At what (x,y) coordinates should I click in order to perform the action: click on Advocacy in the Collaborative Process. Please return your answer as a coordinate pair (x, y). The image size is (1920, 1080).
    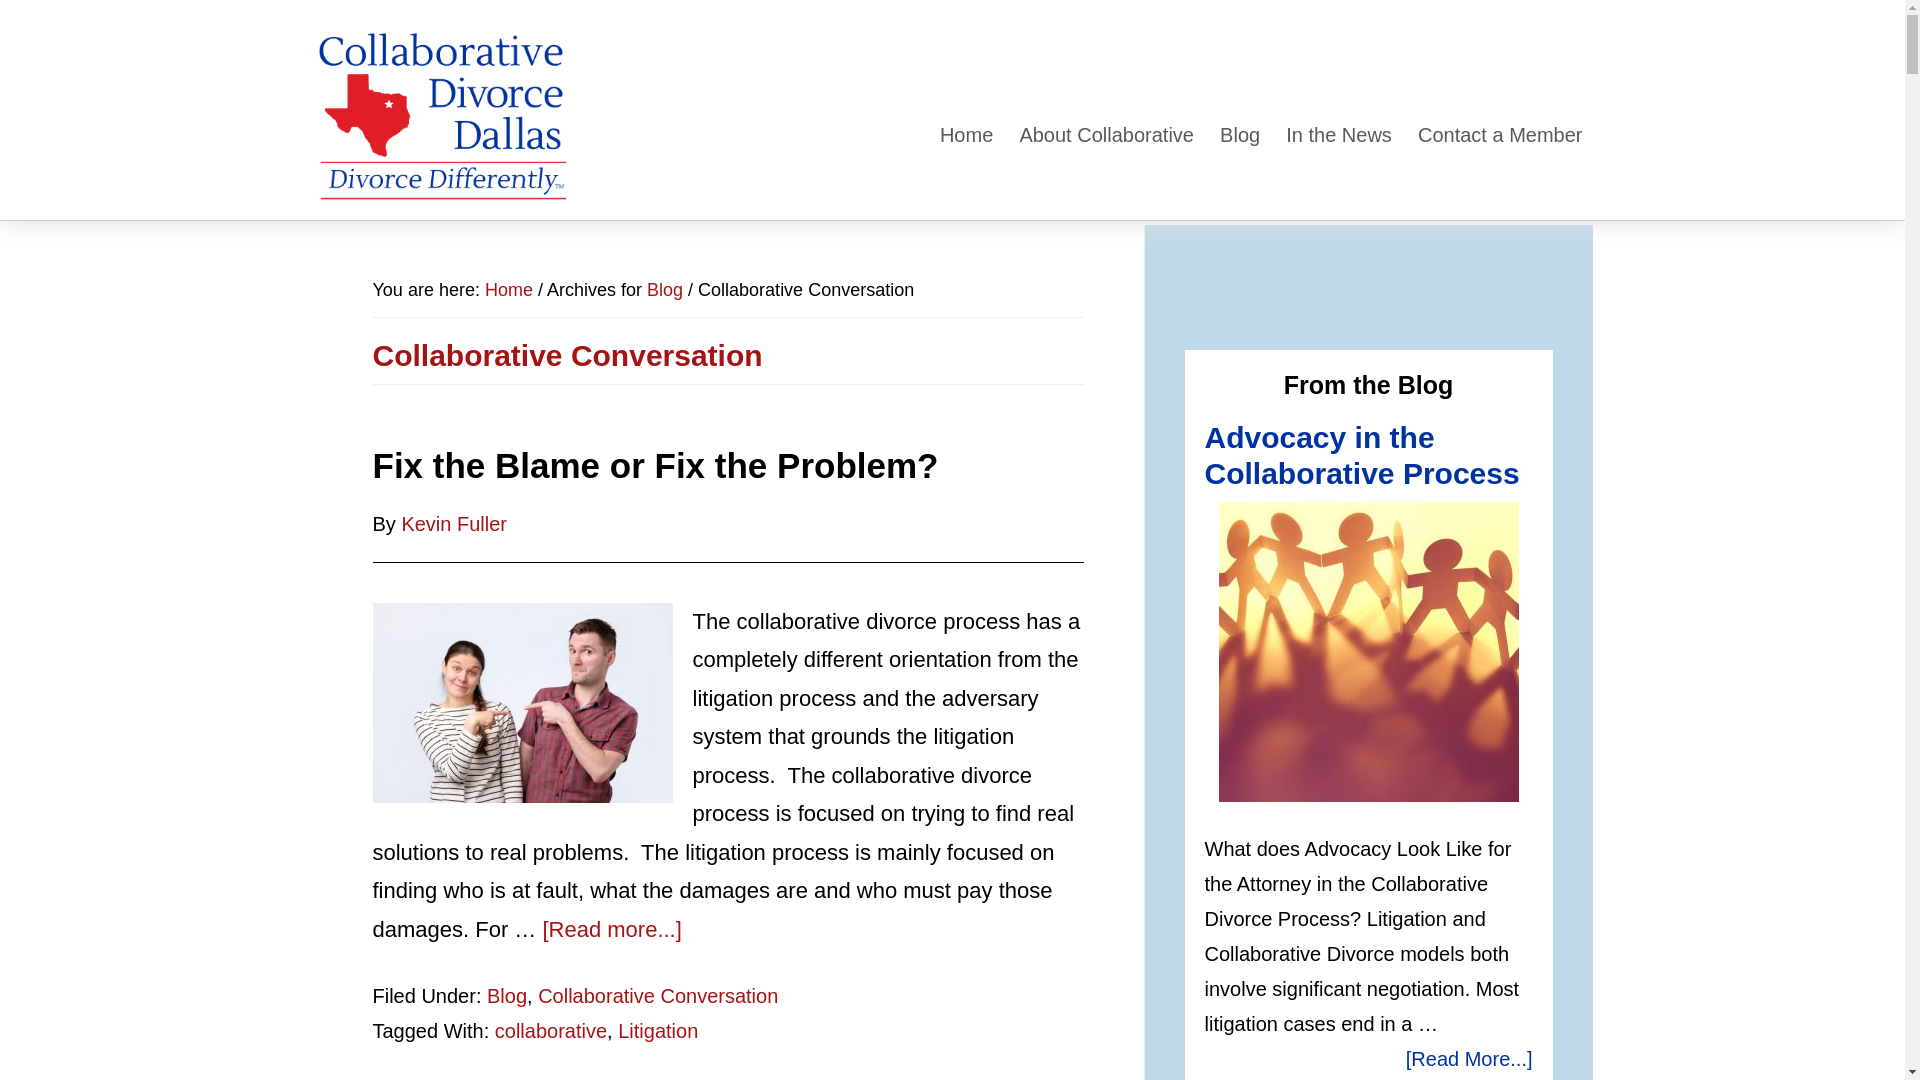
    Looking at the image, I should click on (1360, 456).